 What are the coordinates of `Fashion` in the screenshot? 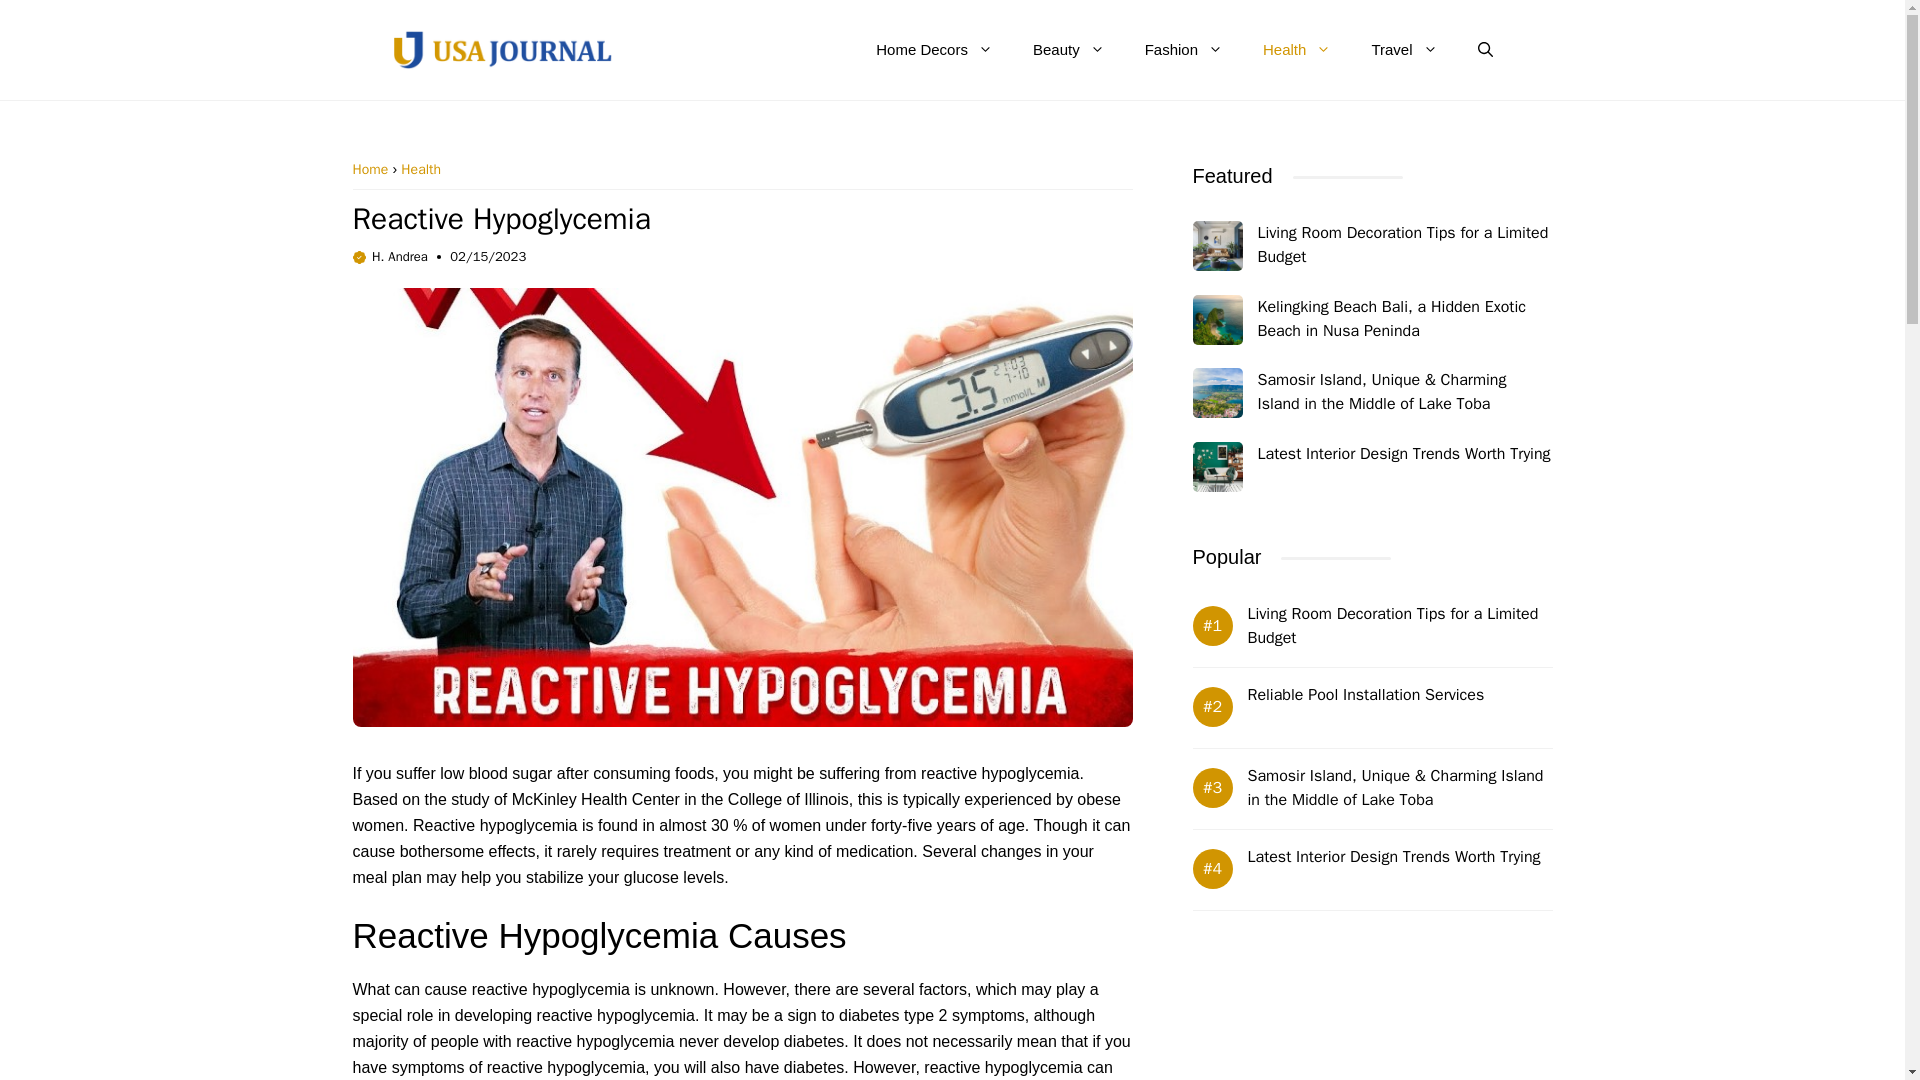 It's located at (1184, 50).